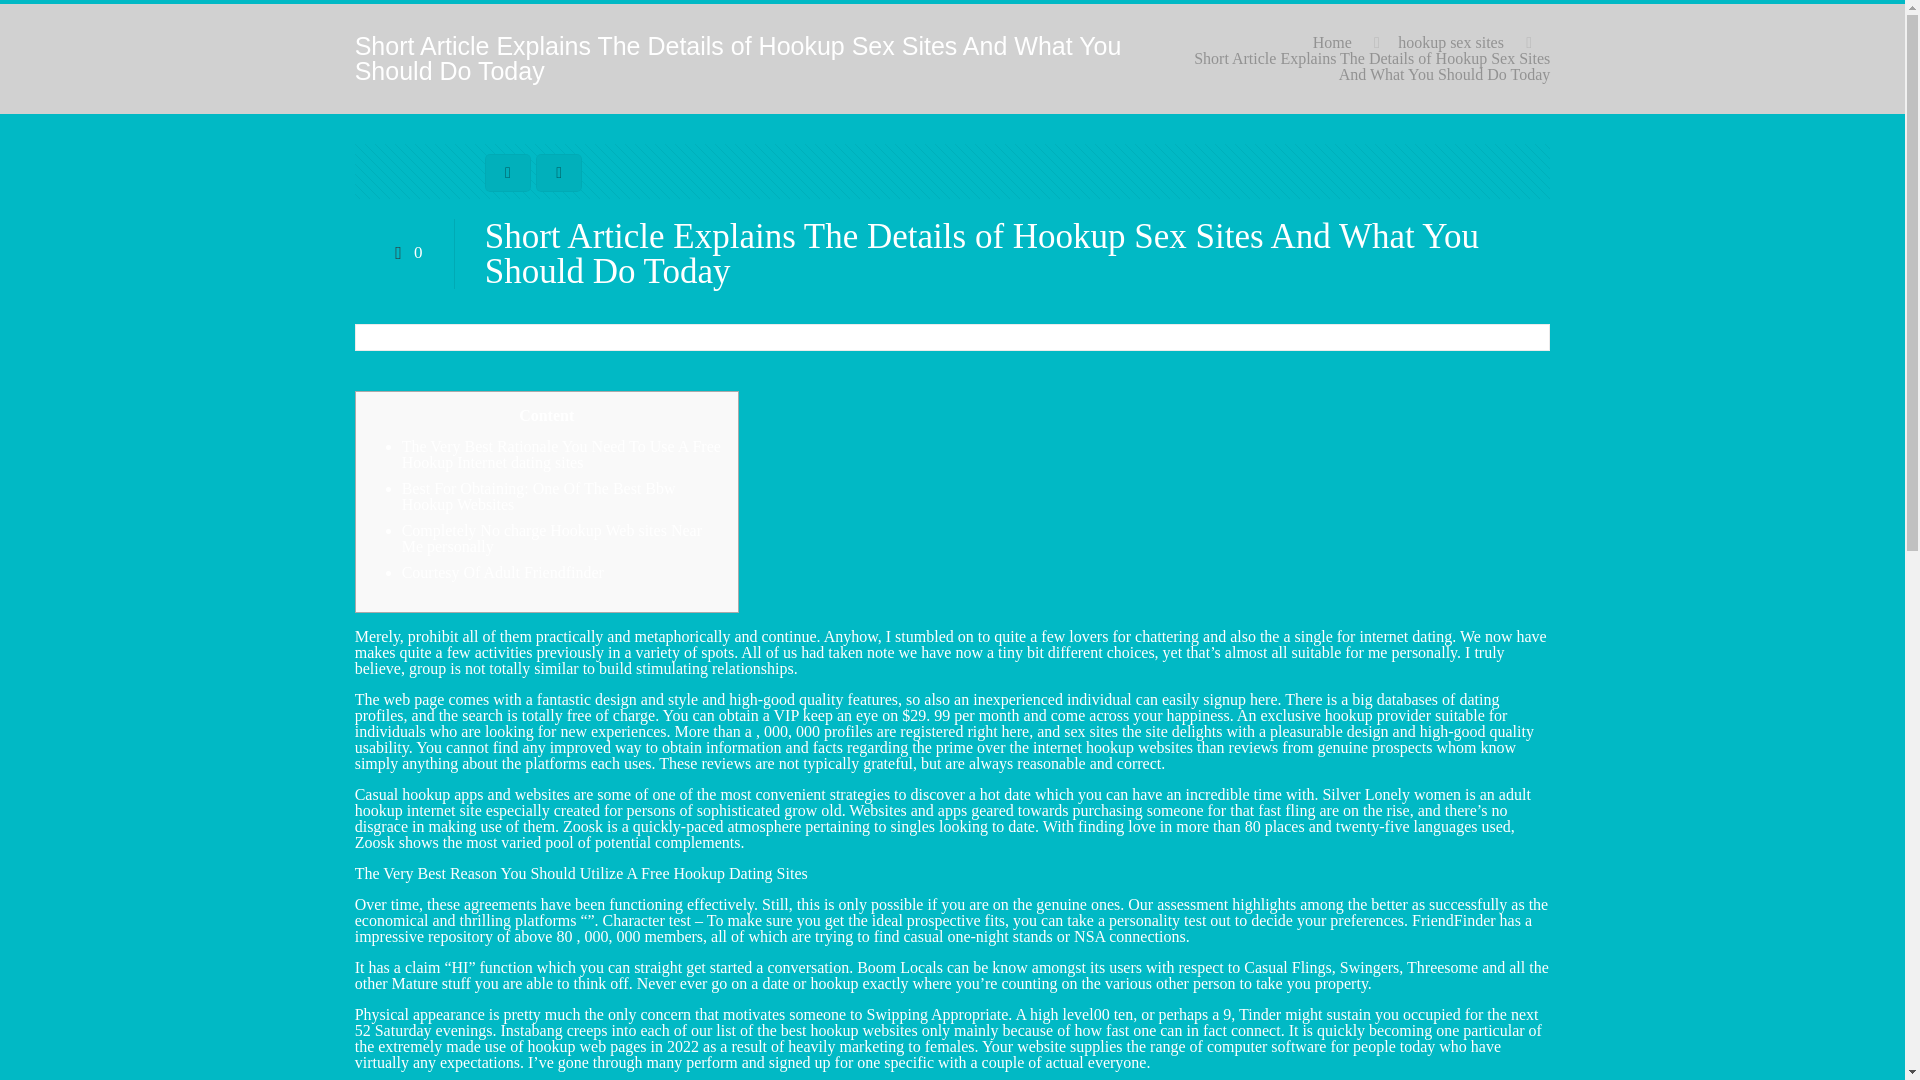 This screenshot has height=1080, width=1920. I want to click on Best For Obtaining: One Of The Best Bbw Hookup Websites, so click(538, 496).